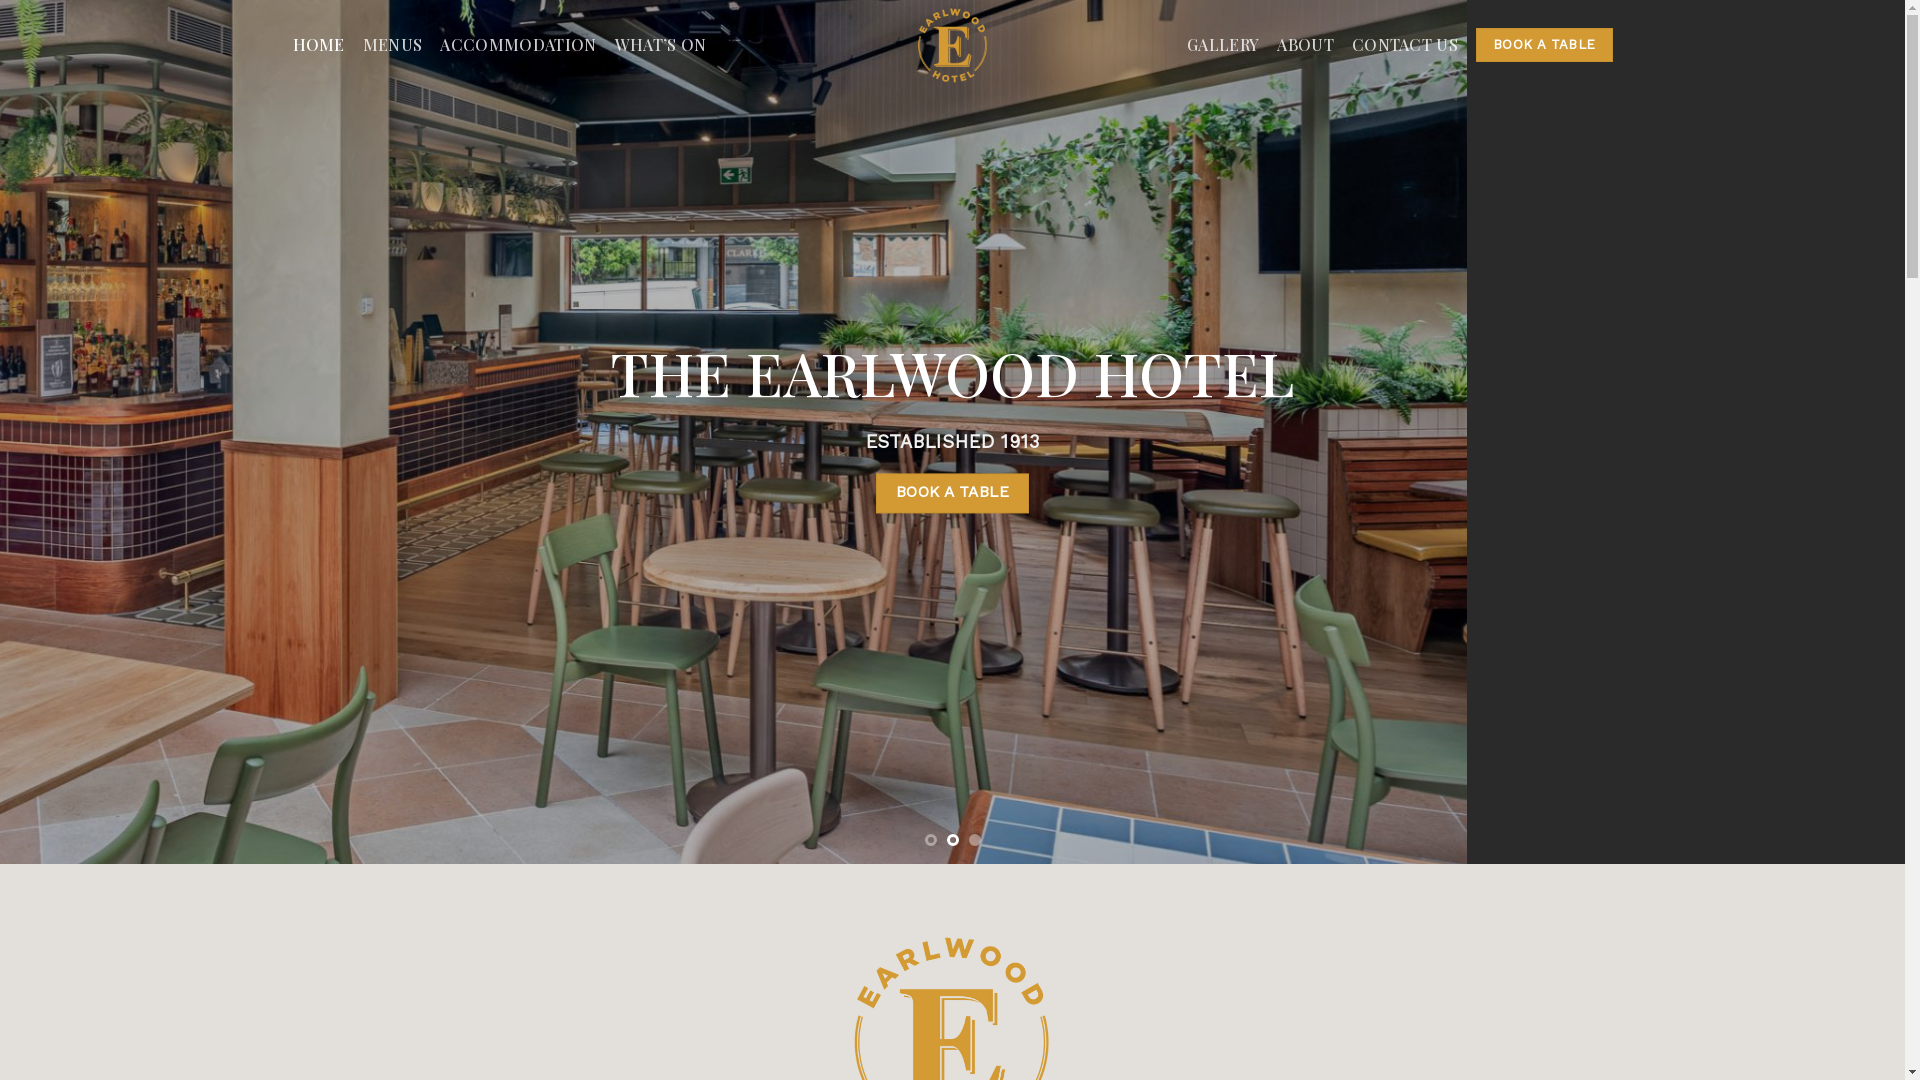 This screenshot has width=1920, height=1080. Describe the element at coordinates (1544, 45) in the screenshot. I see `BOOK A TABLE` at that location.